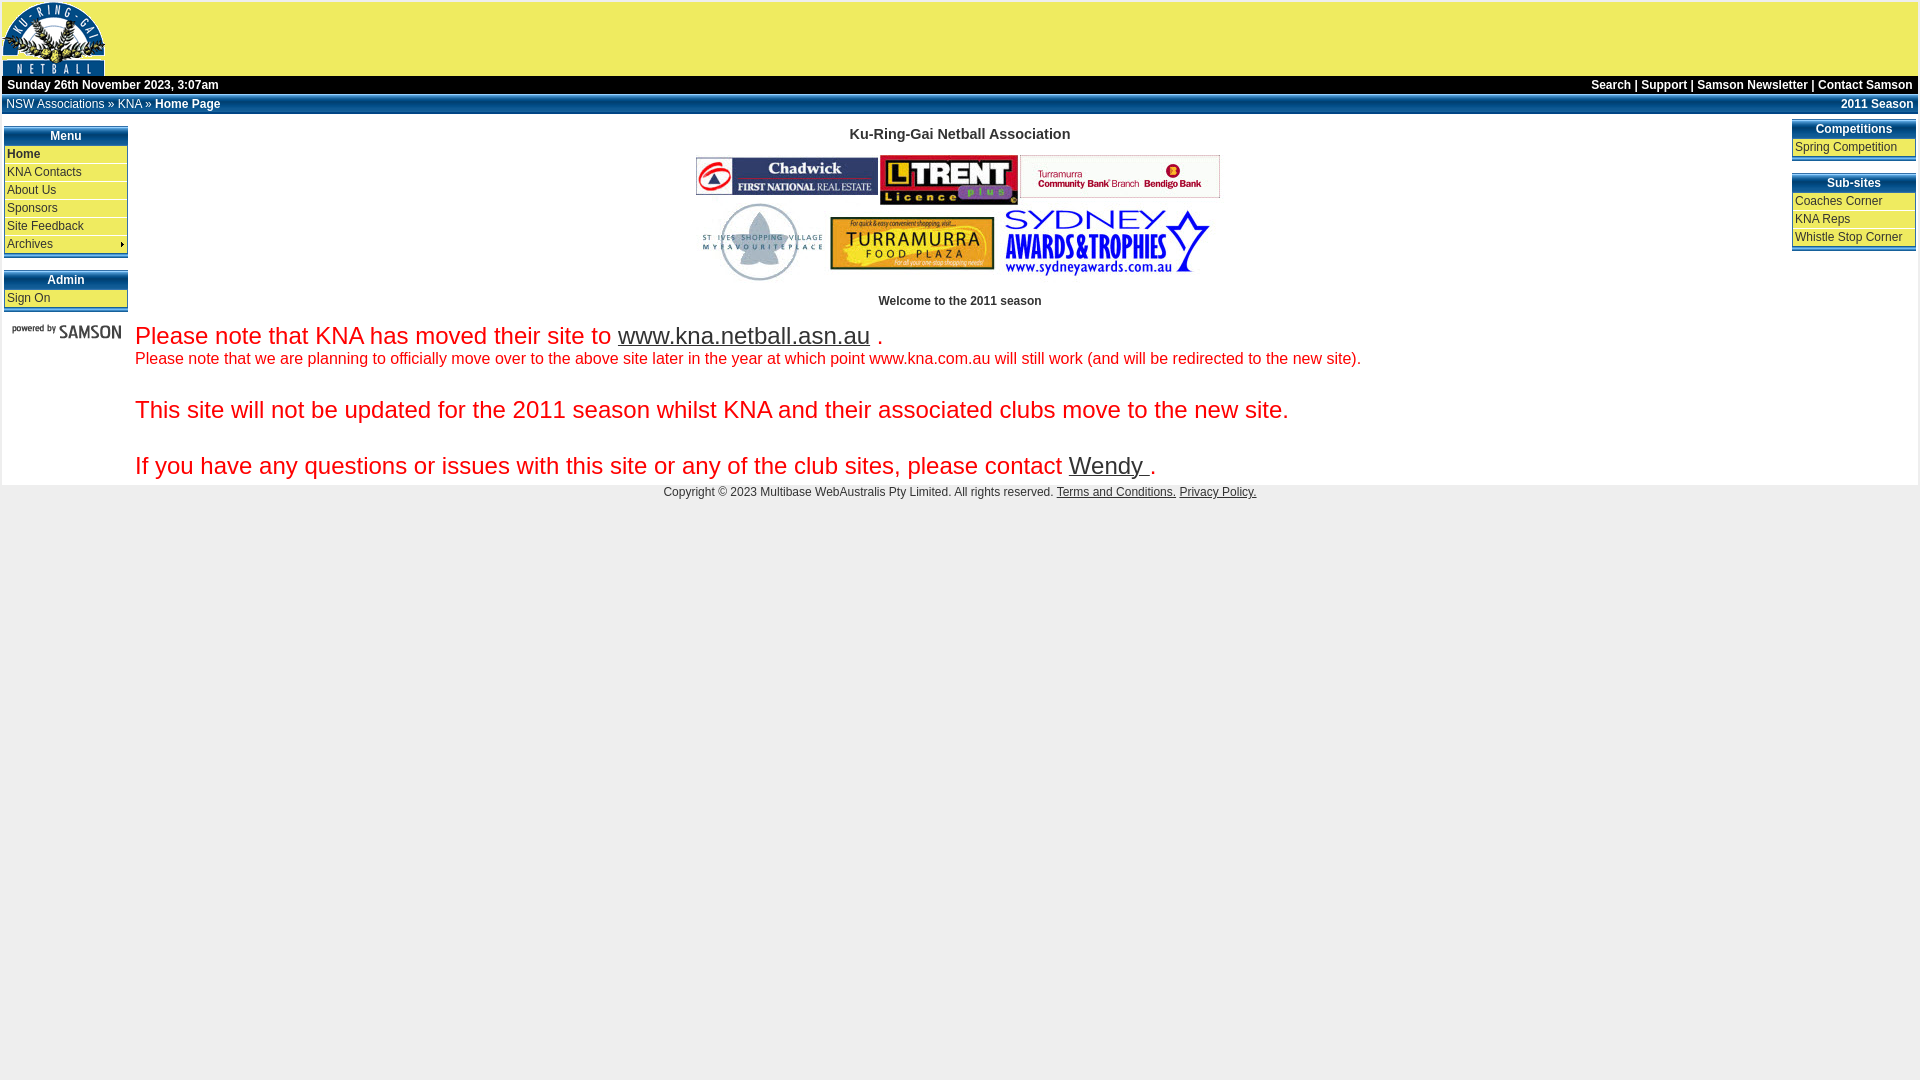 The height and width of the screenshot is (1080, 1920). Describe the element at coordinates (1218, 492) in the screenshot. I see `Privacy Policy.` at that location.